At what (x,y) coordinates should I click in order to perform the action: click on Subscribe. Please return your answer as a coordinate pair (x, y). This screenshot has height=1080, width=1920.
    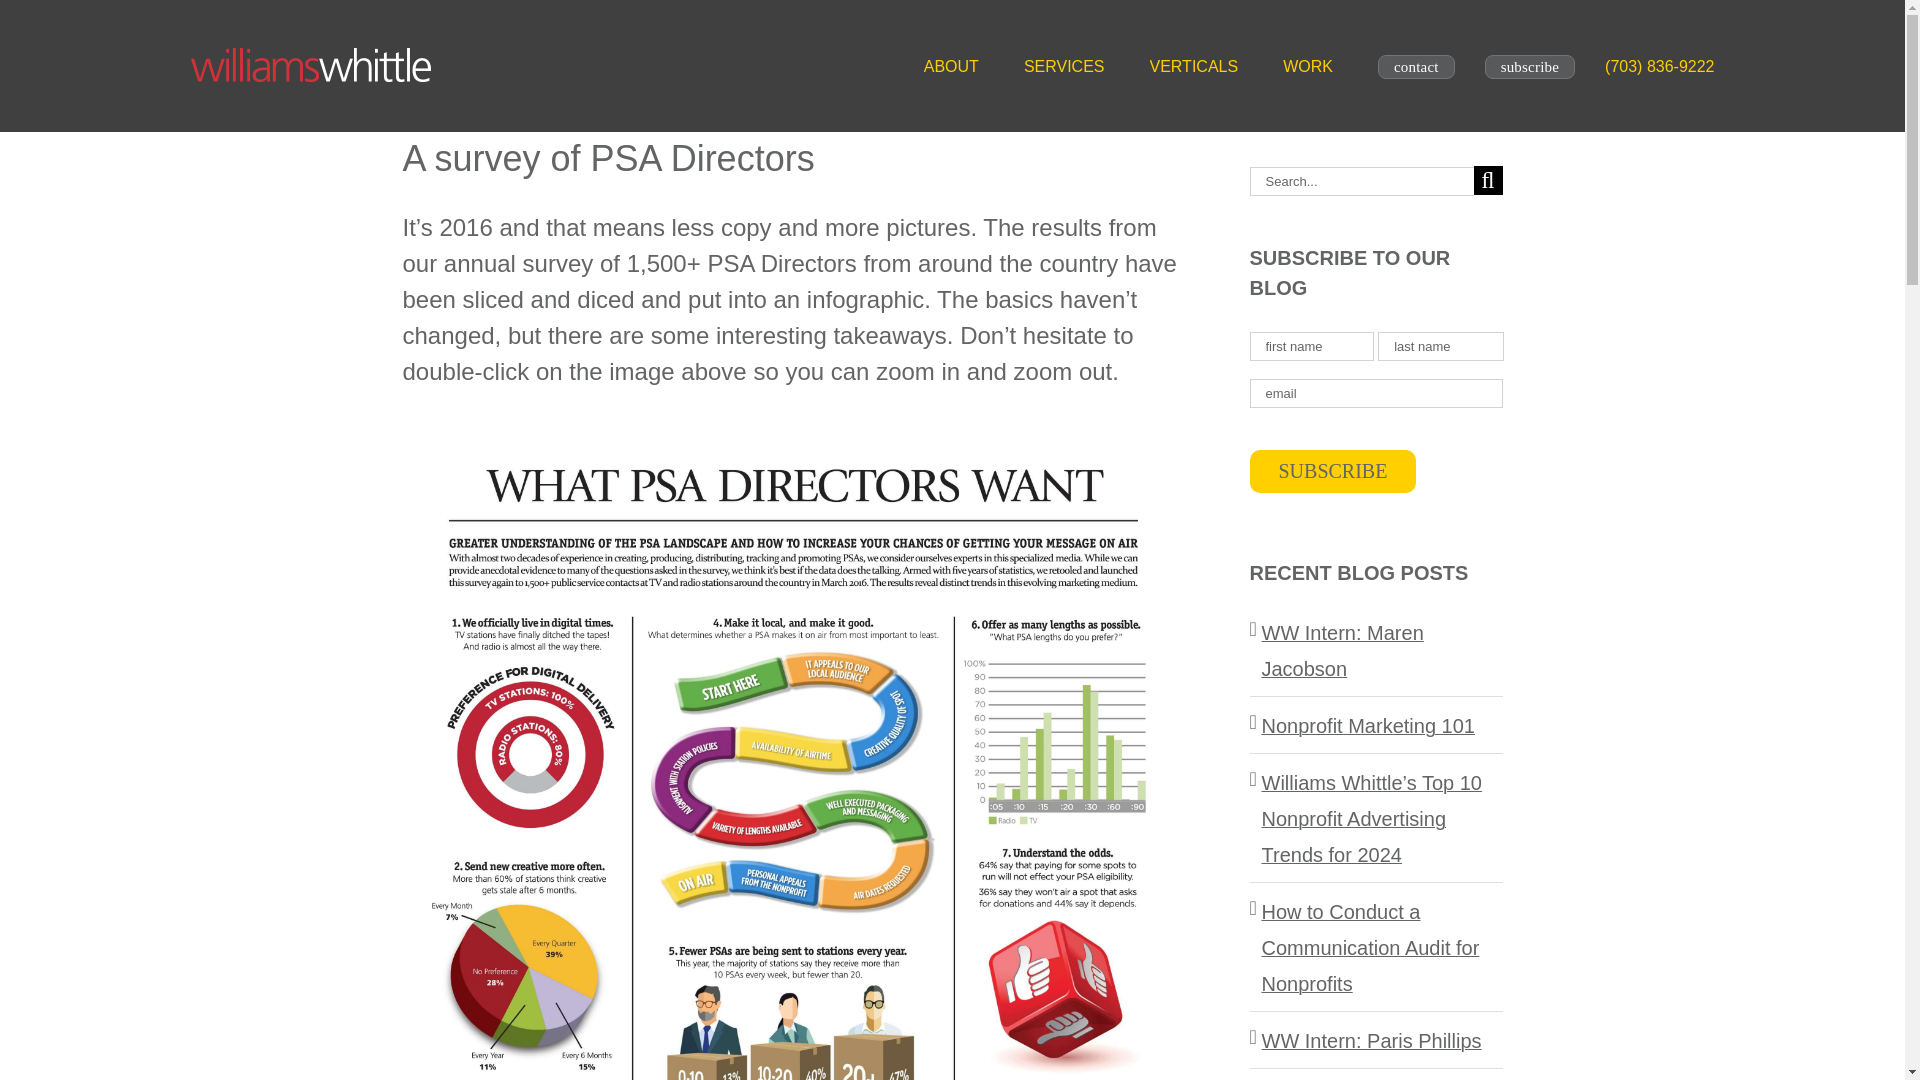
    Looking at the image, I should click on (1332, 471).